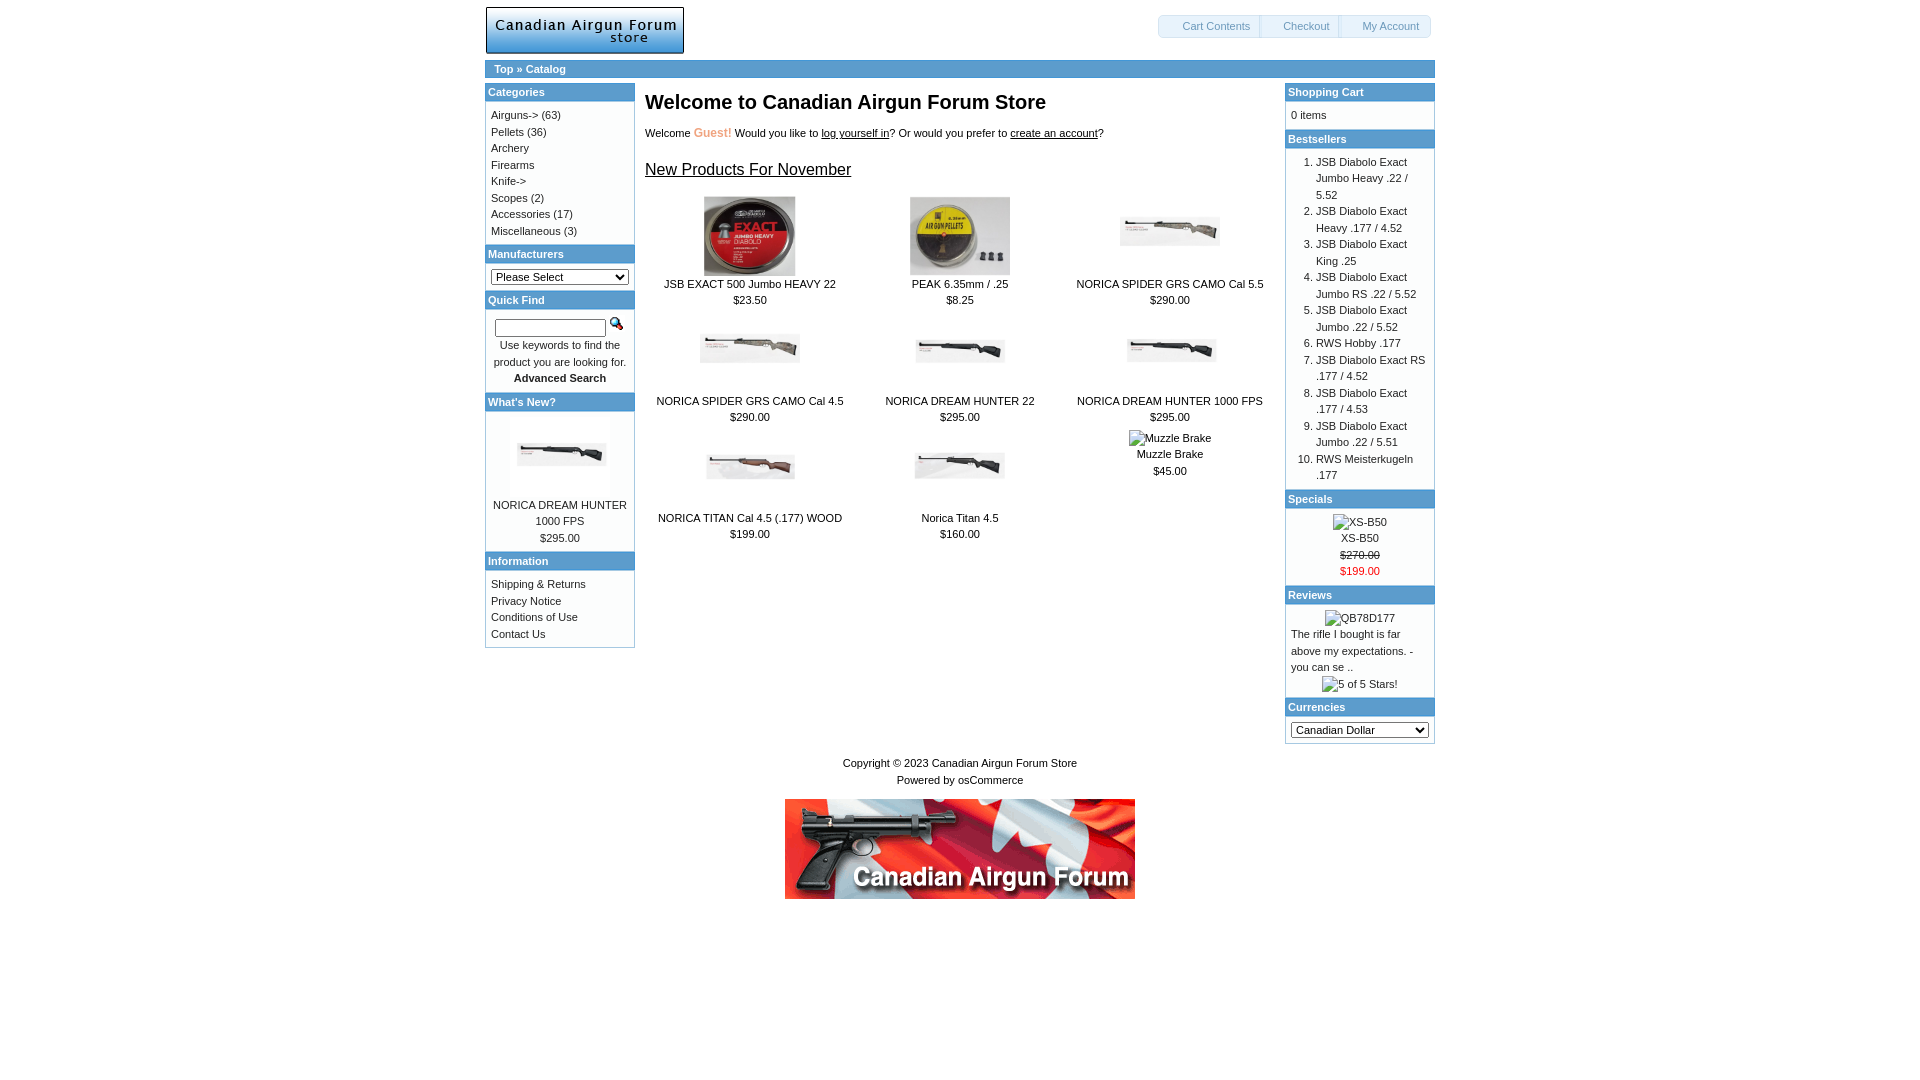 This screenshot has height=1080, width=1920. I want to click on JSB Diabolo Exact .177 / 4.53, so click(1362, 400).